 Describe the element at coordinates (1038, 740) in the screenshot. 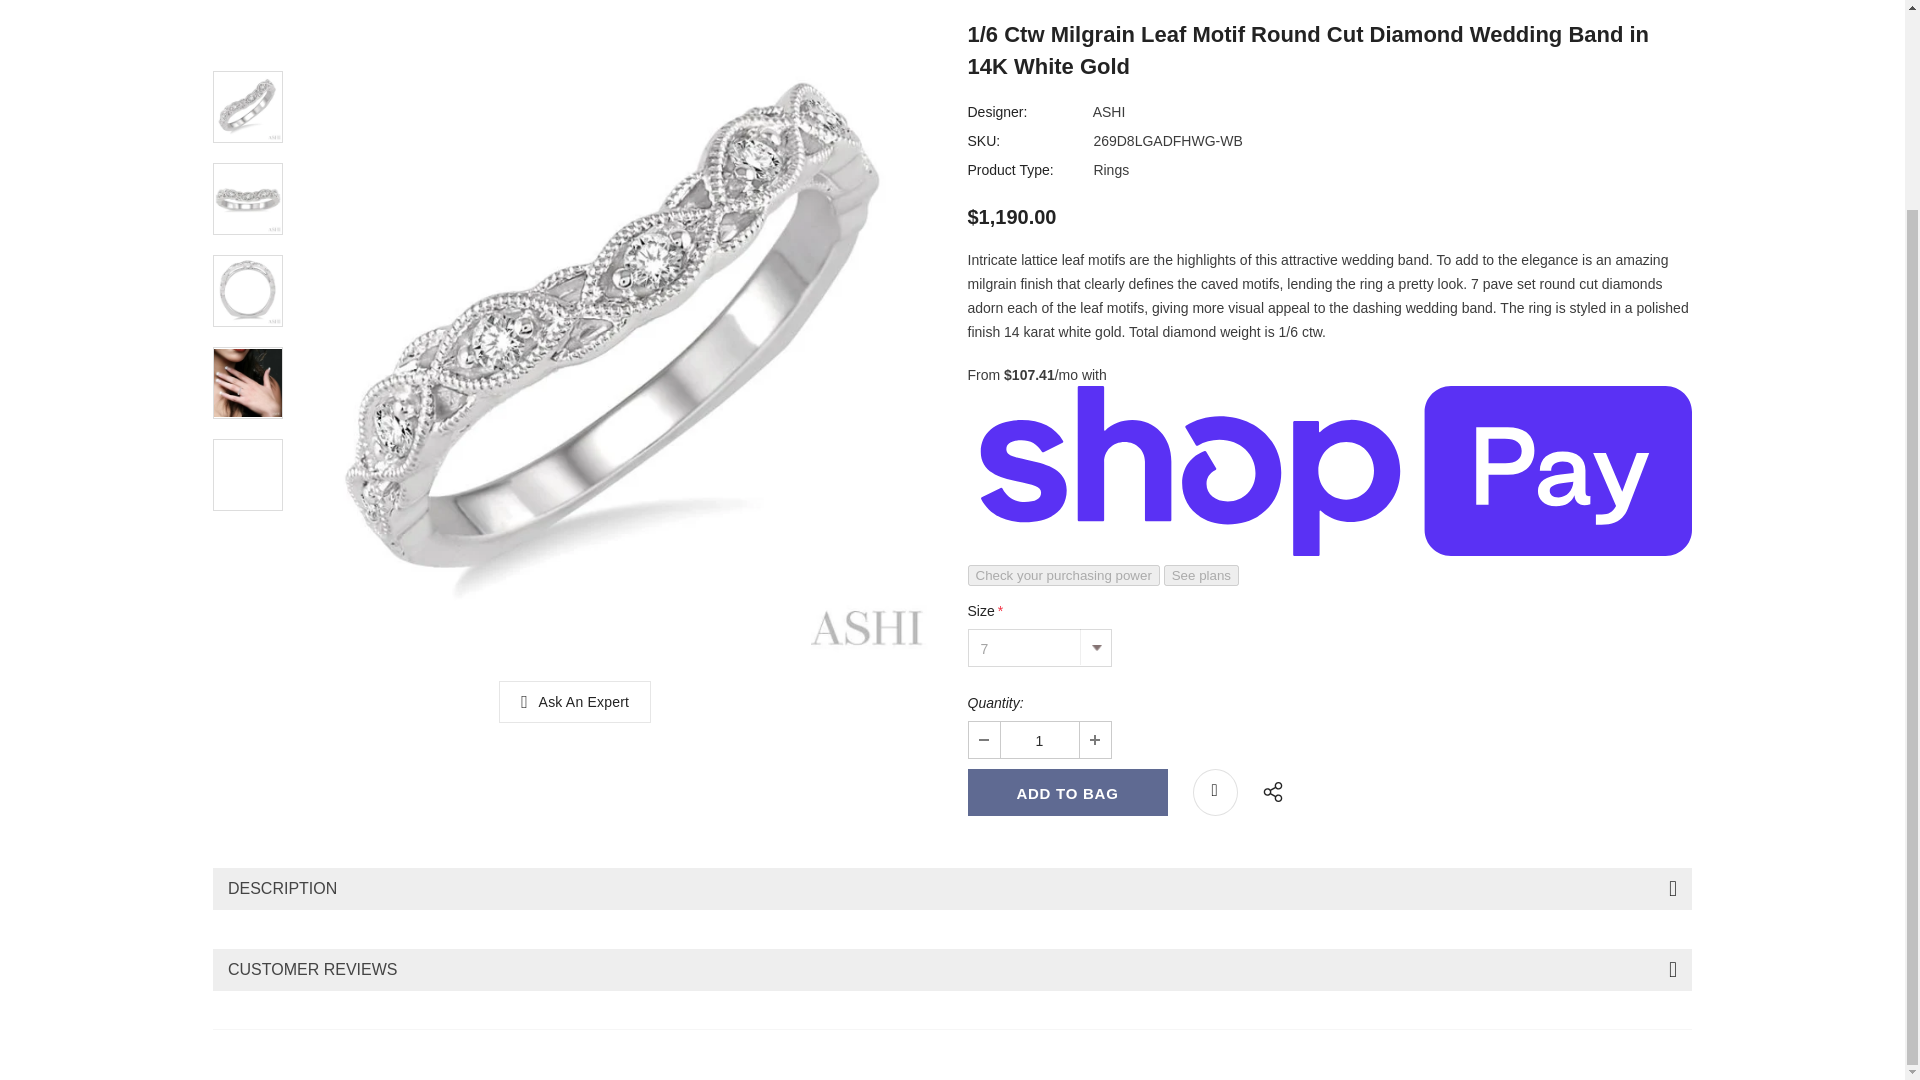

I see `1` at that location.